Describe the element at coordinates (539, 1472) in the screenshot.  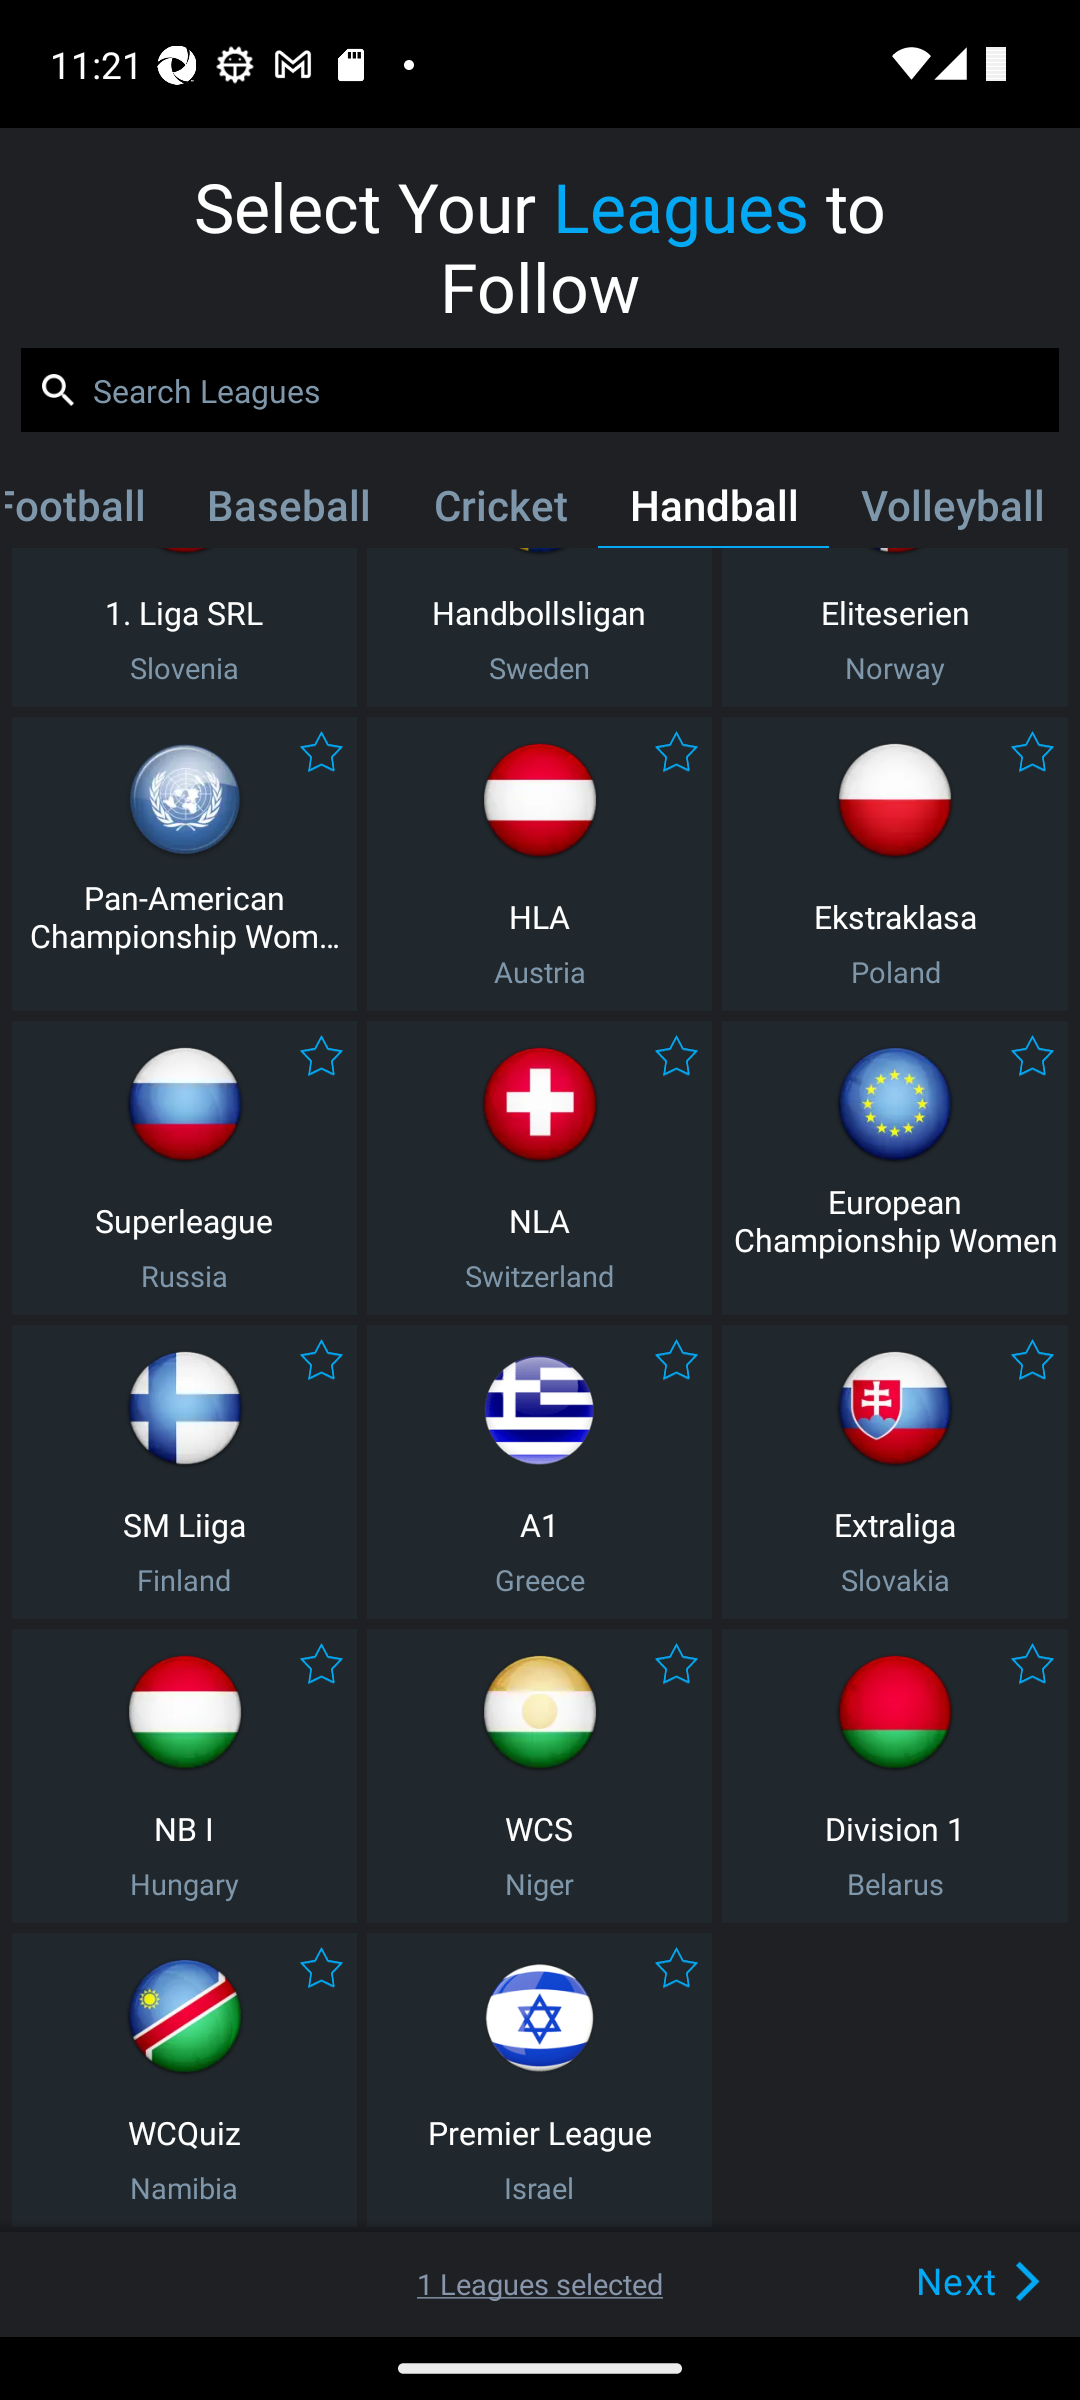
I see `A1 Greece` at that location.